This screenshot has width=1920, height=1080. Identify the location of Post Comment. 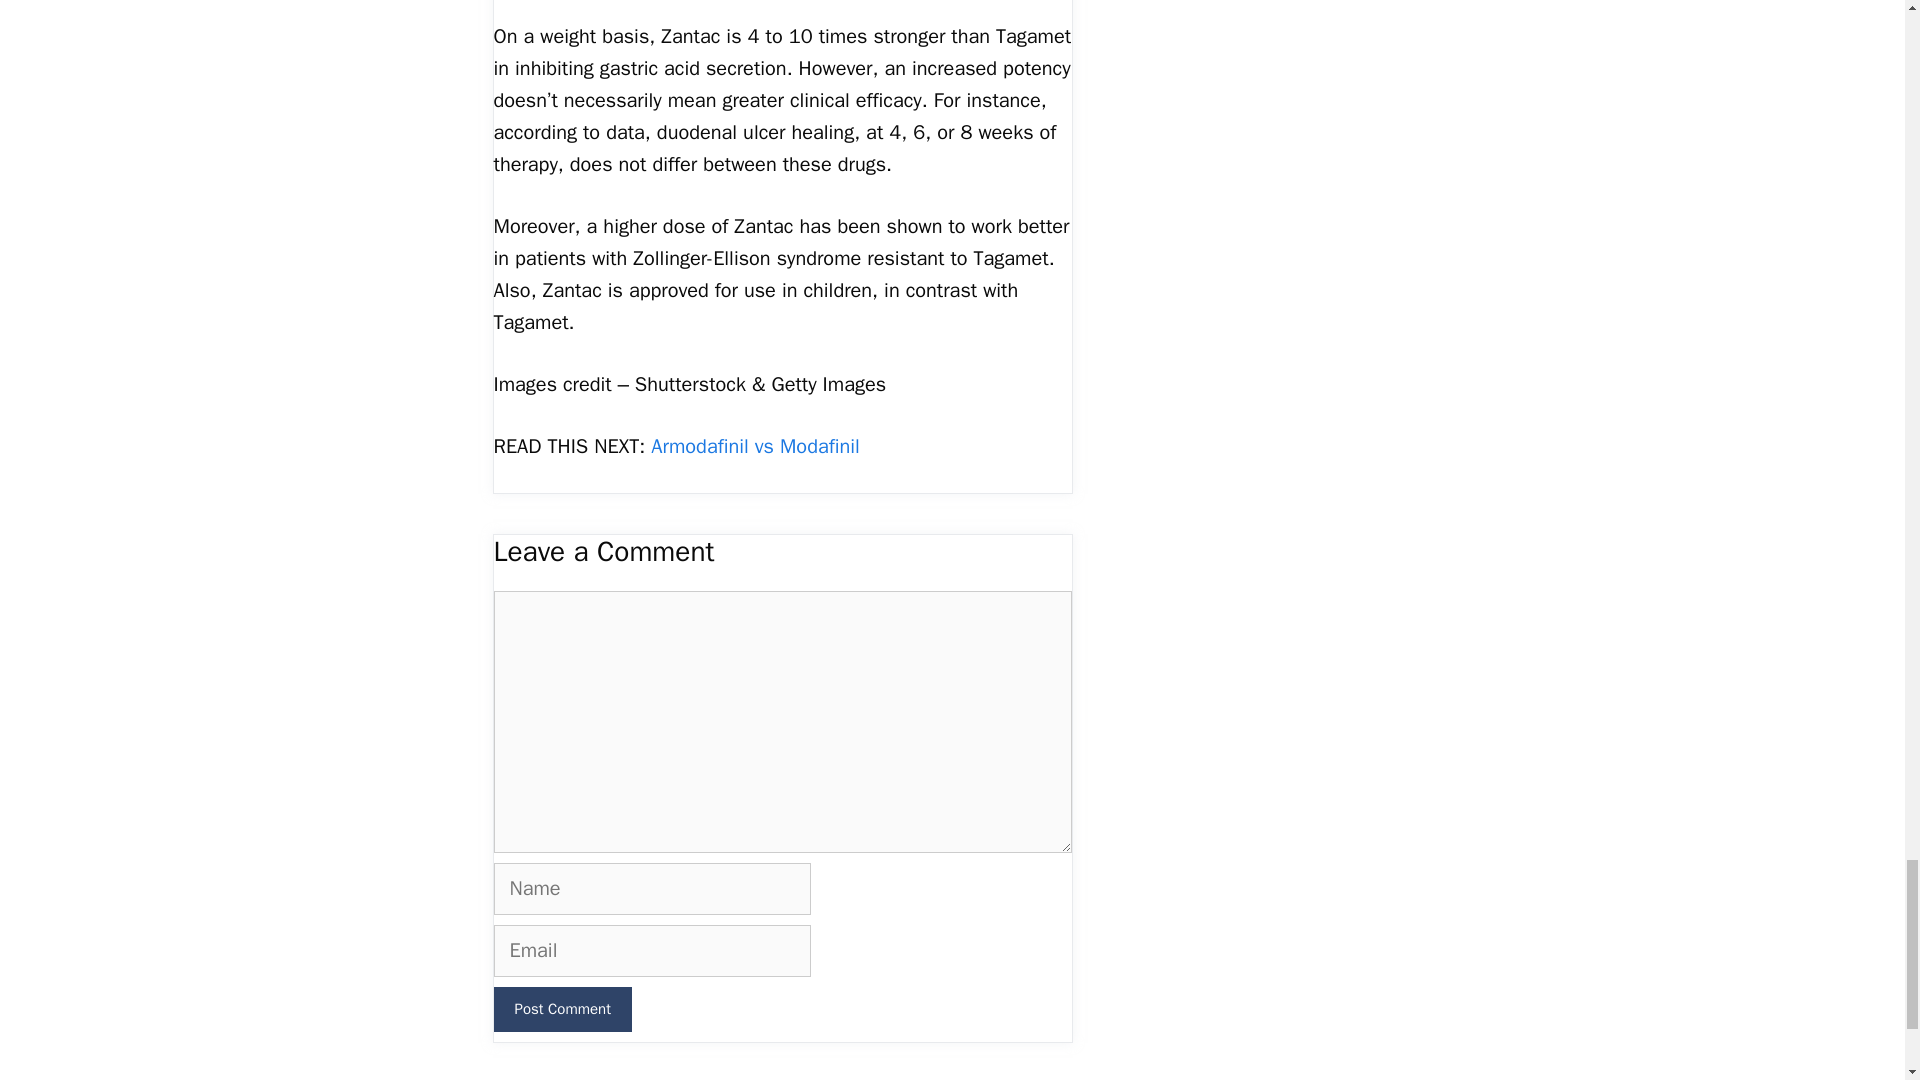
(562, 1010).